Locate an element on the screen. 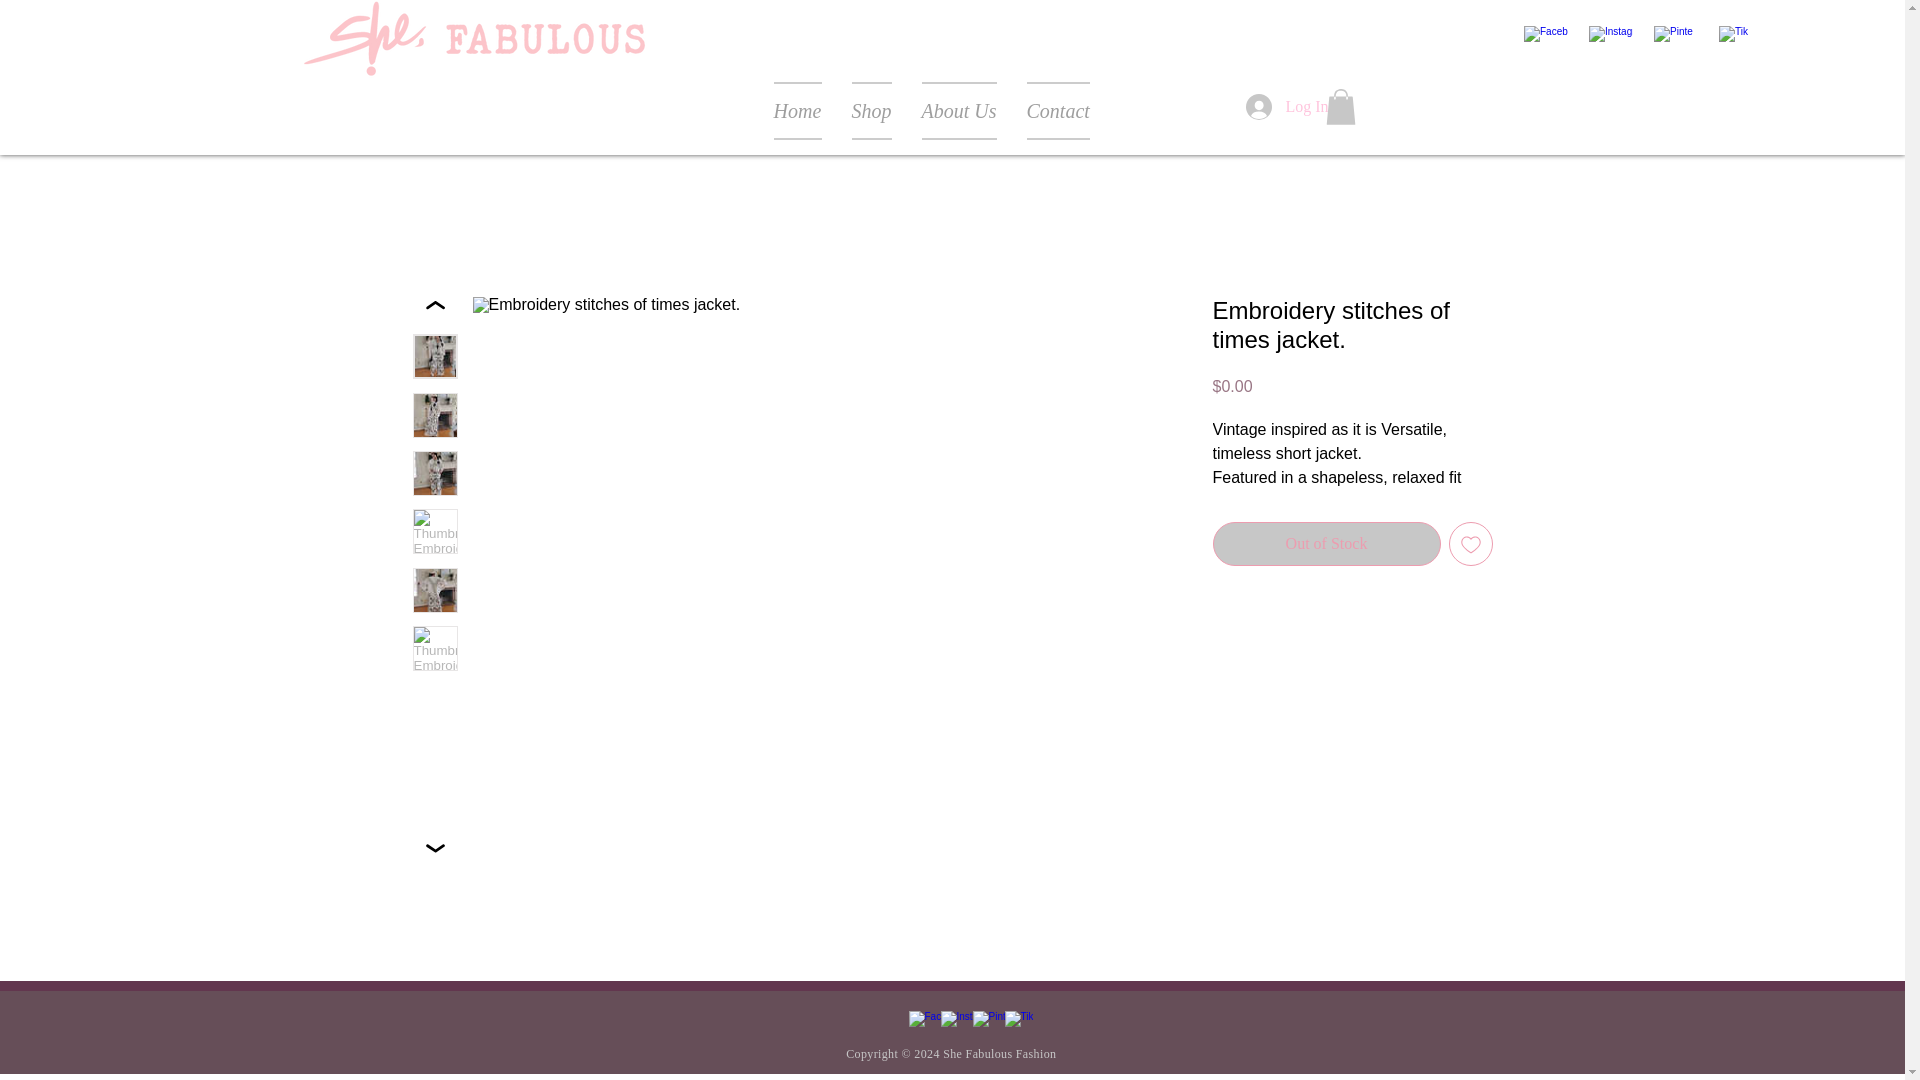 The height and width of the screenshot is (1080, 1920). Log In is located at coordinates (1266, 106).